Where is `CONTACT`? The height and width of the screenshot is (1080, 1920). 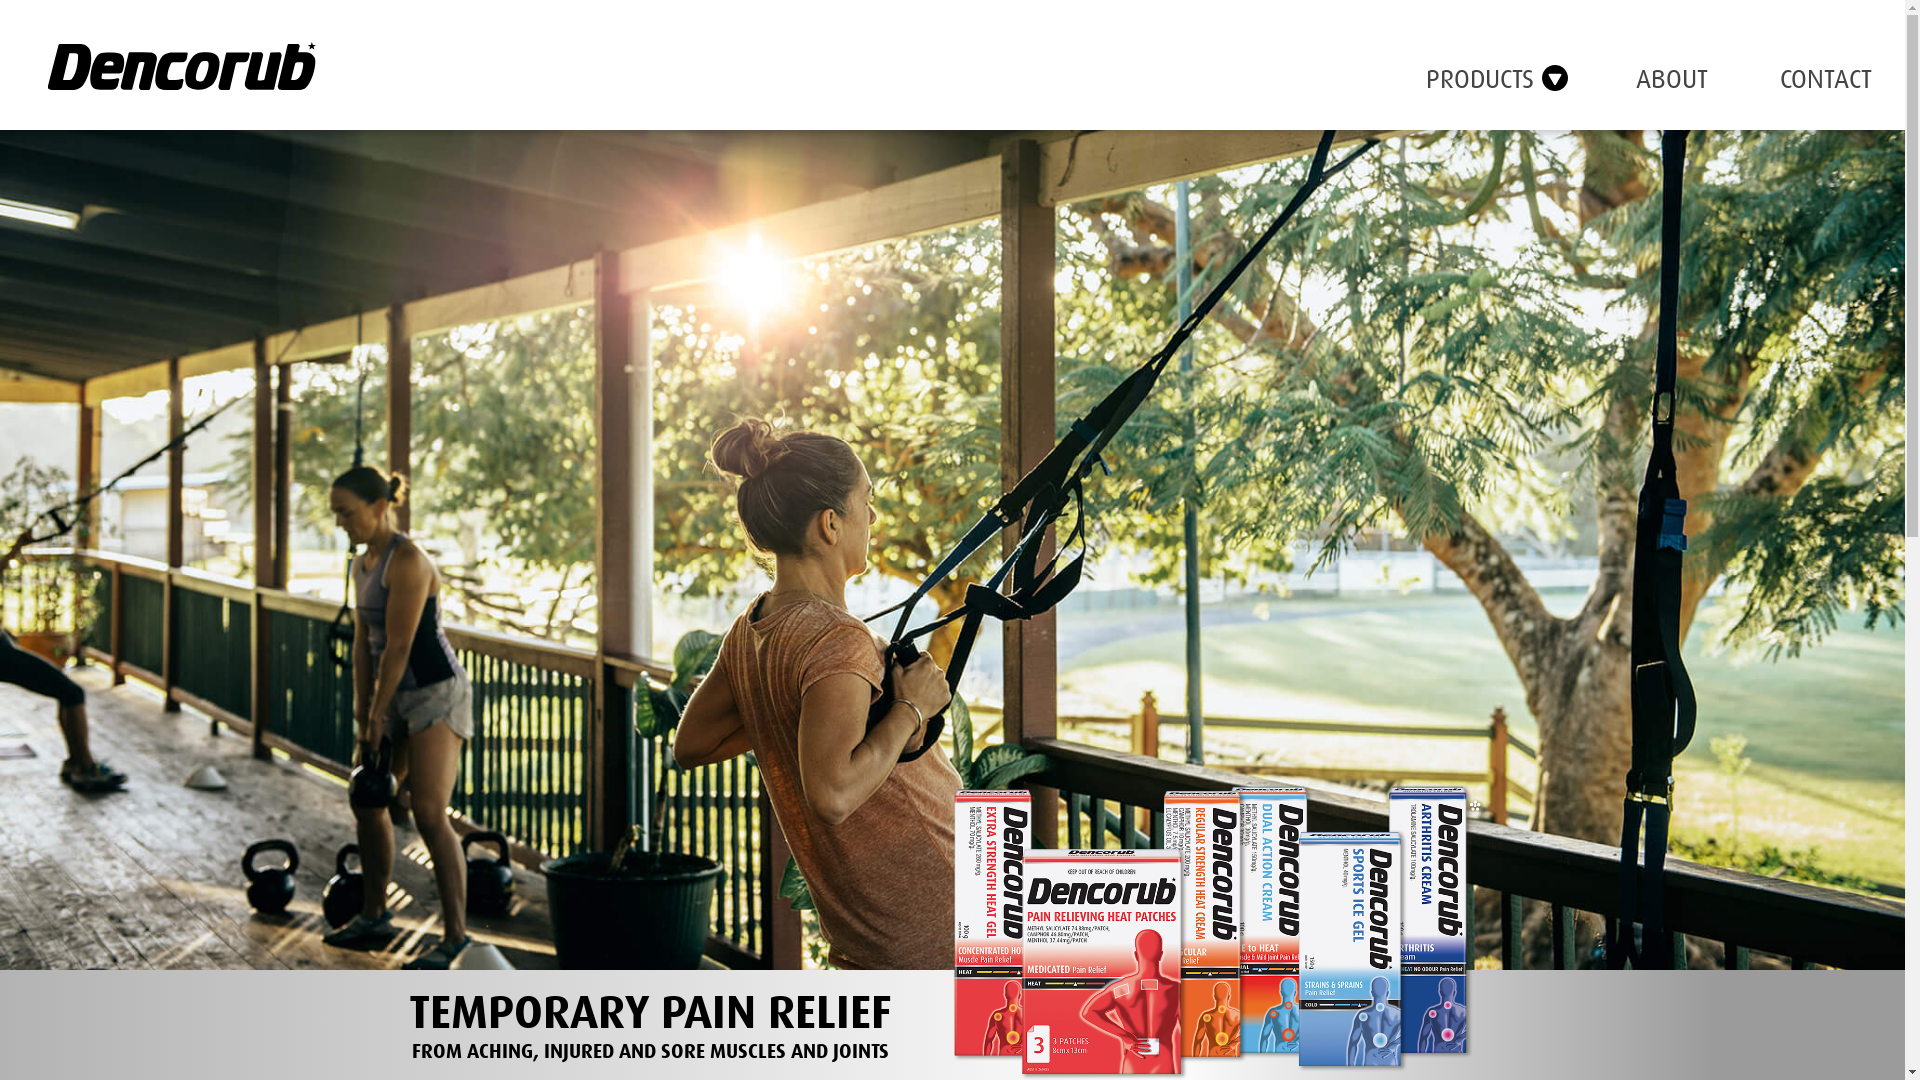
CONTACT is located at coordinates (1826, 80).